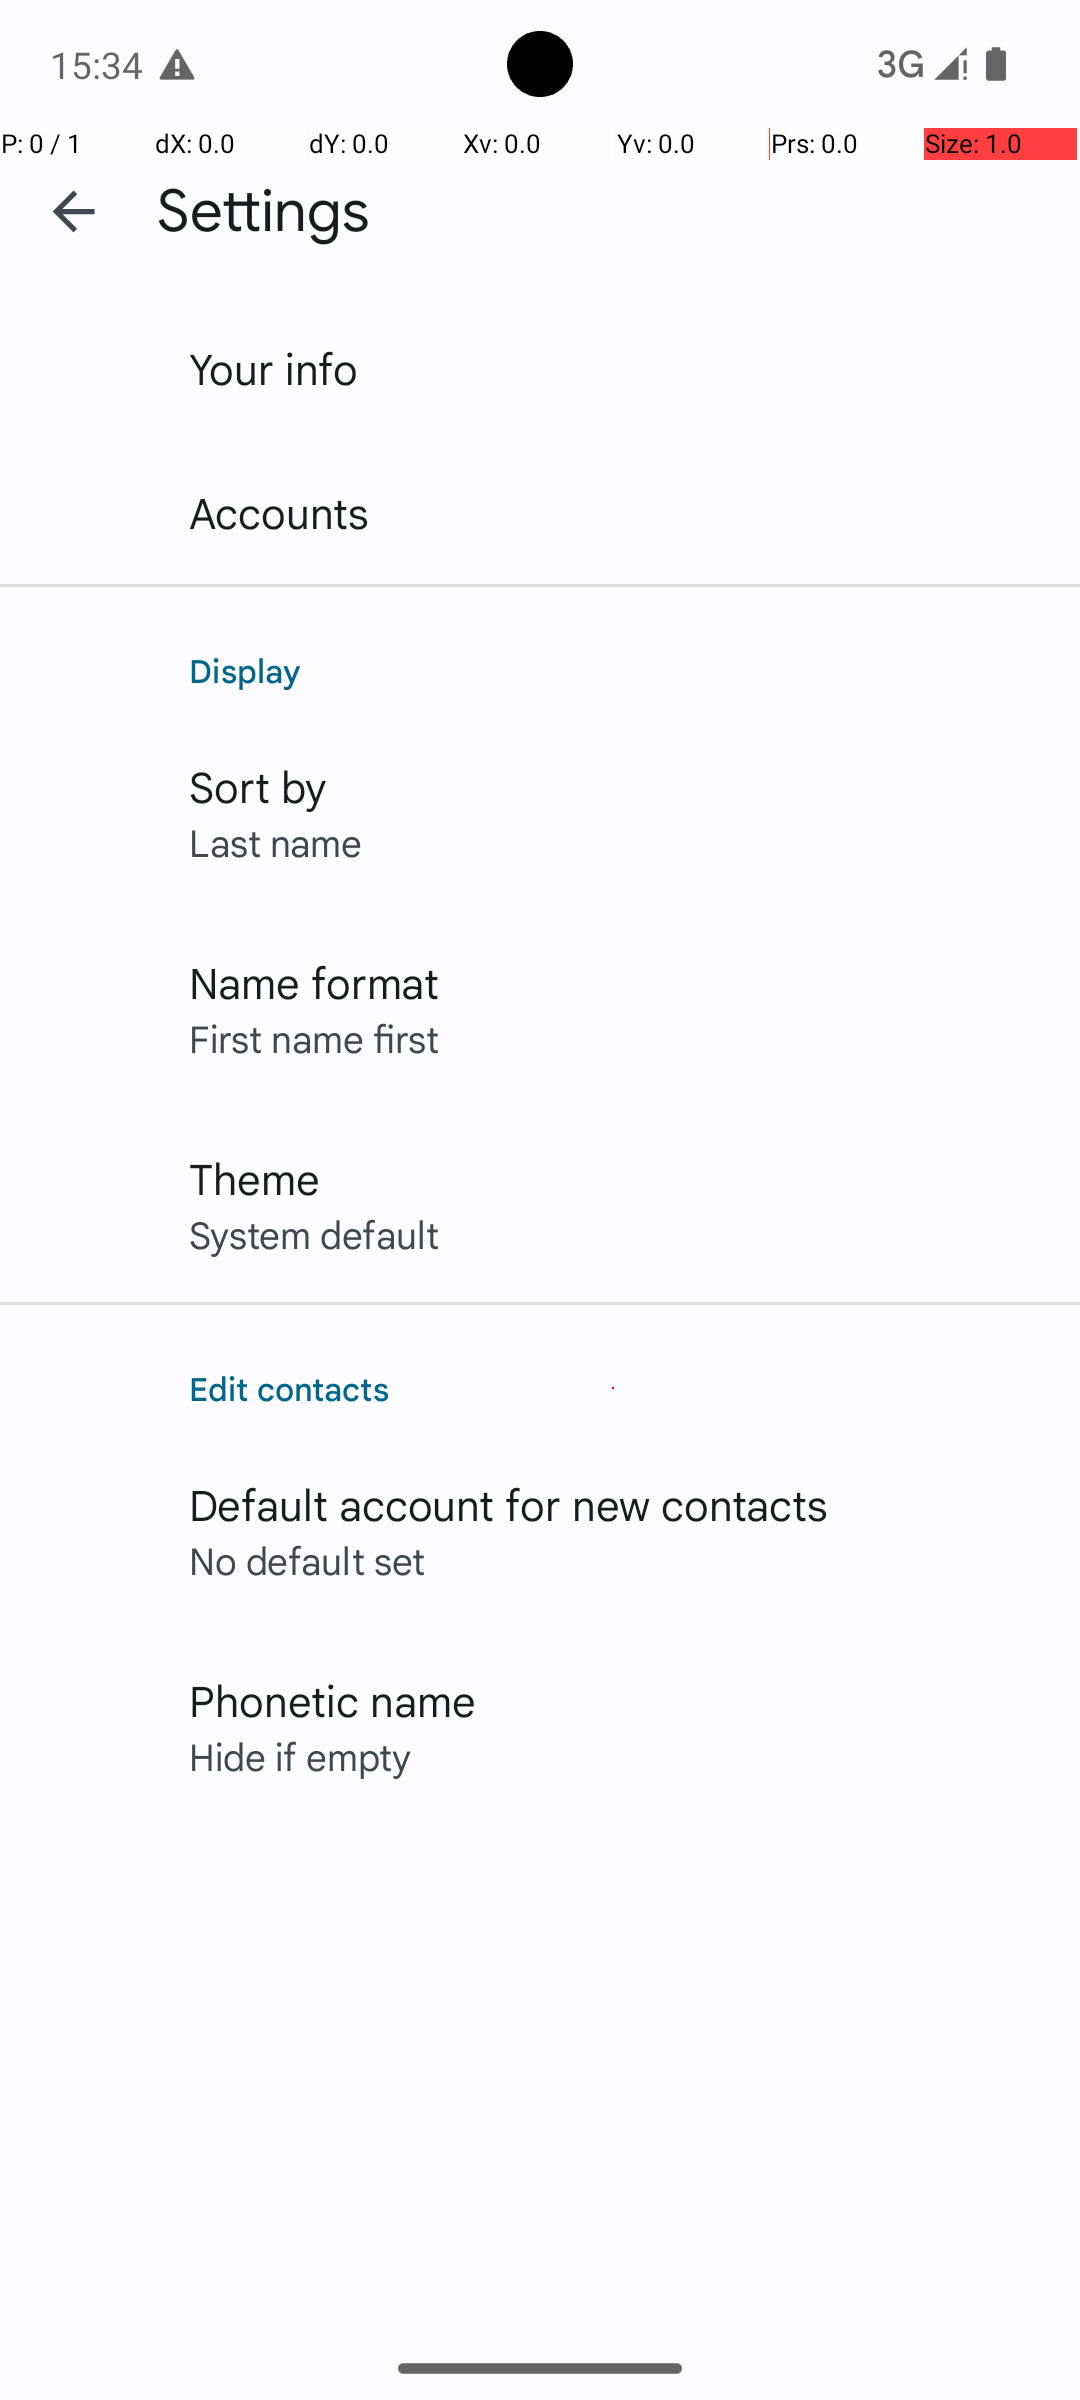 Image resolution: width=1080 pixels, height=2400 pixels. What do you see at coordinates (314, 982) in the screenshot?
I see `Name format` at bounding box center [314, 982].